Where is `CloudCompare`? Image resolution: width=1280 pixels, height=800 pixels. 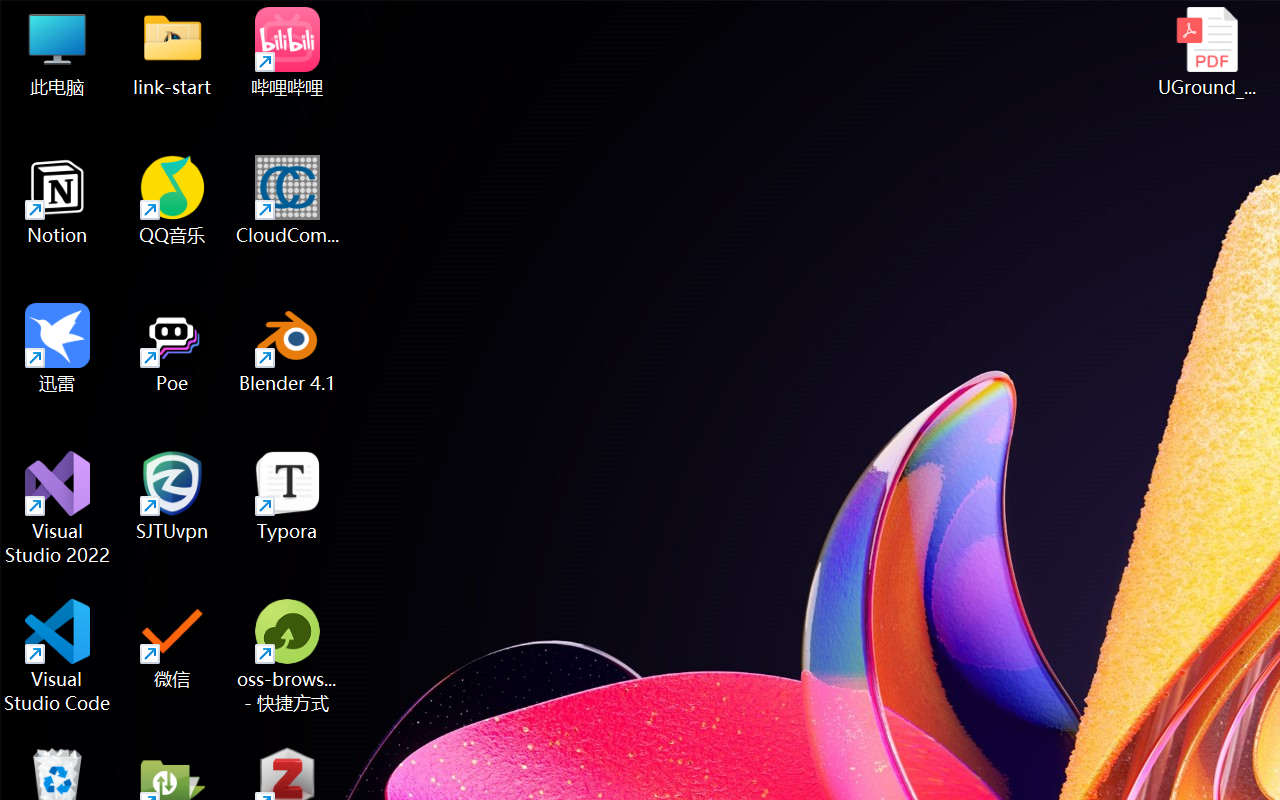 CloudCompare is located at coordinates (288, 200).